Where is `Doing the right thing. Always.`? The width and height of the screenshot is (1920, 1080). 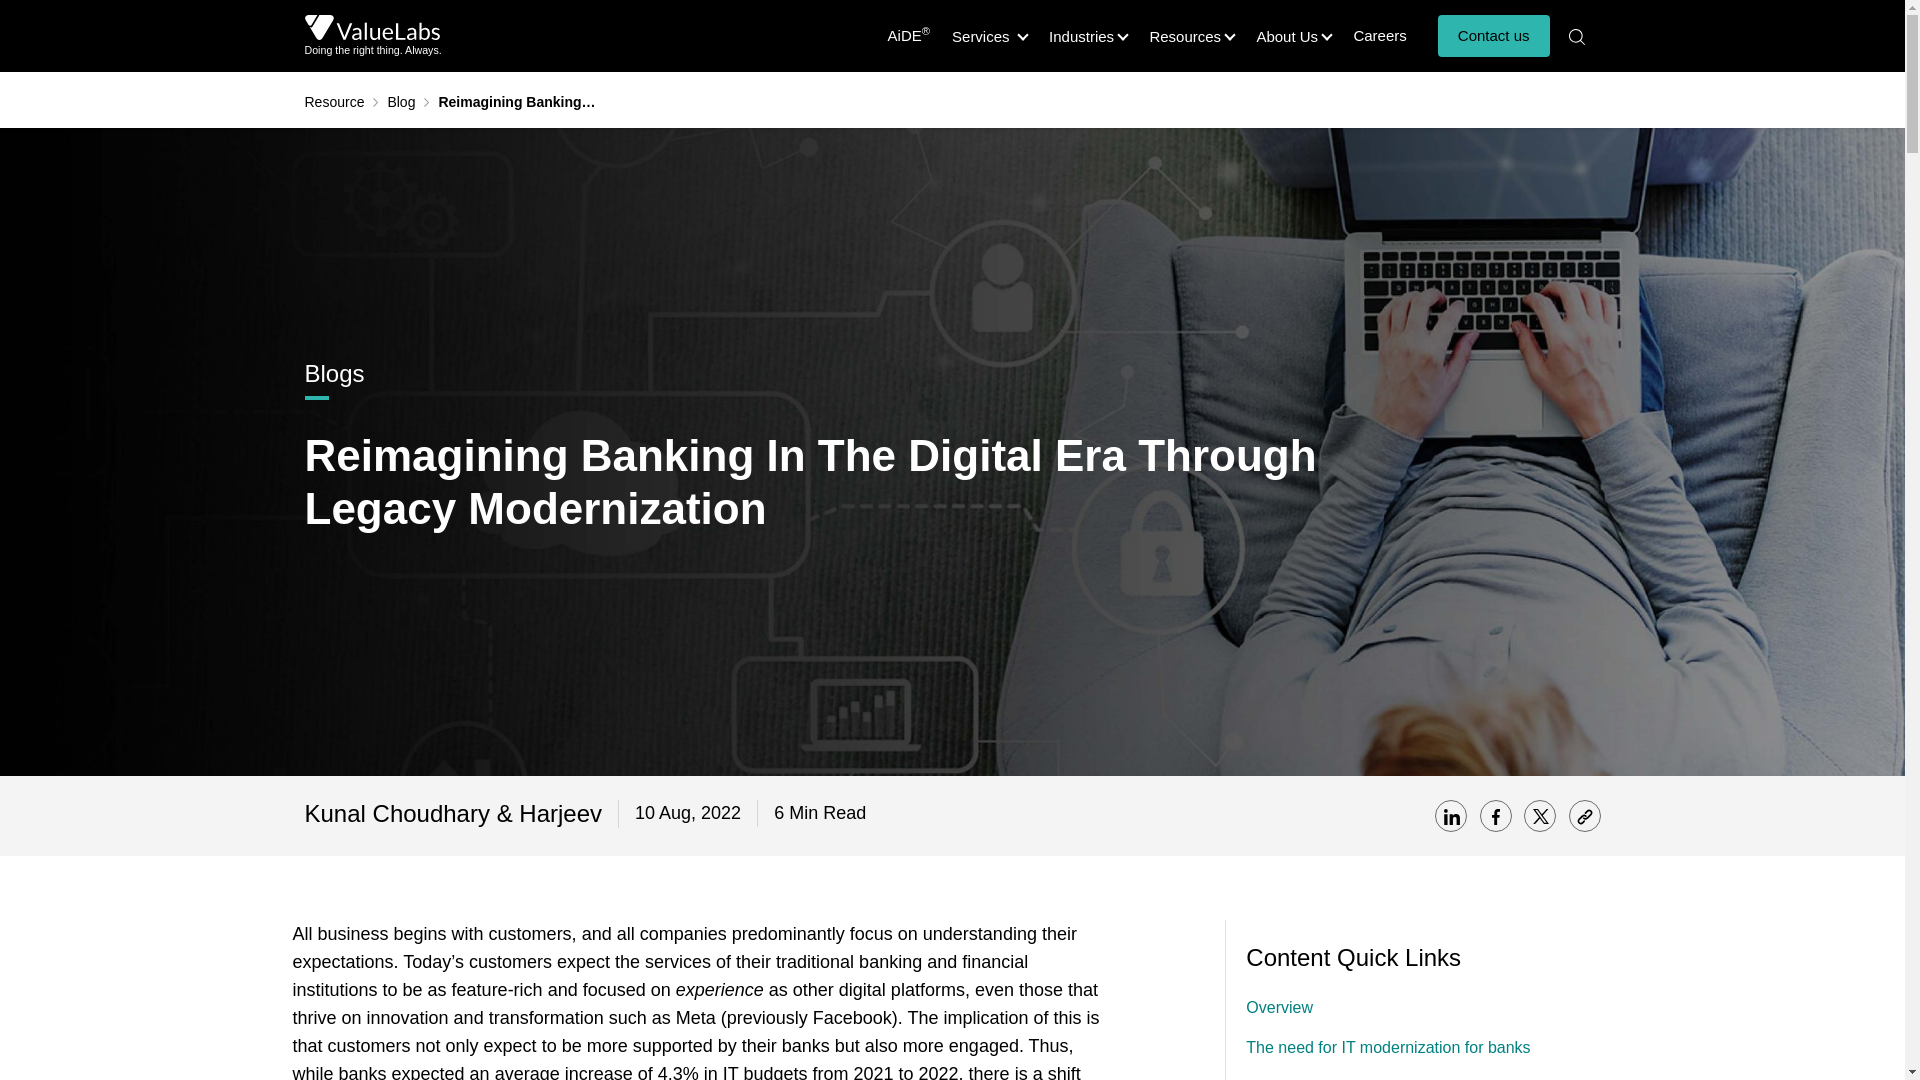 Doing the right thing. Always. is located at coordinates (372, 35).